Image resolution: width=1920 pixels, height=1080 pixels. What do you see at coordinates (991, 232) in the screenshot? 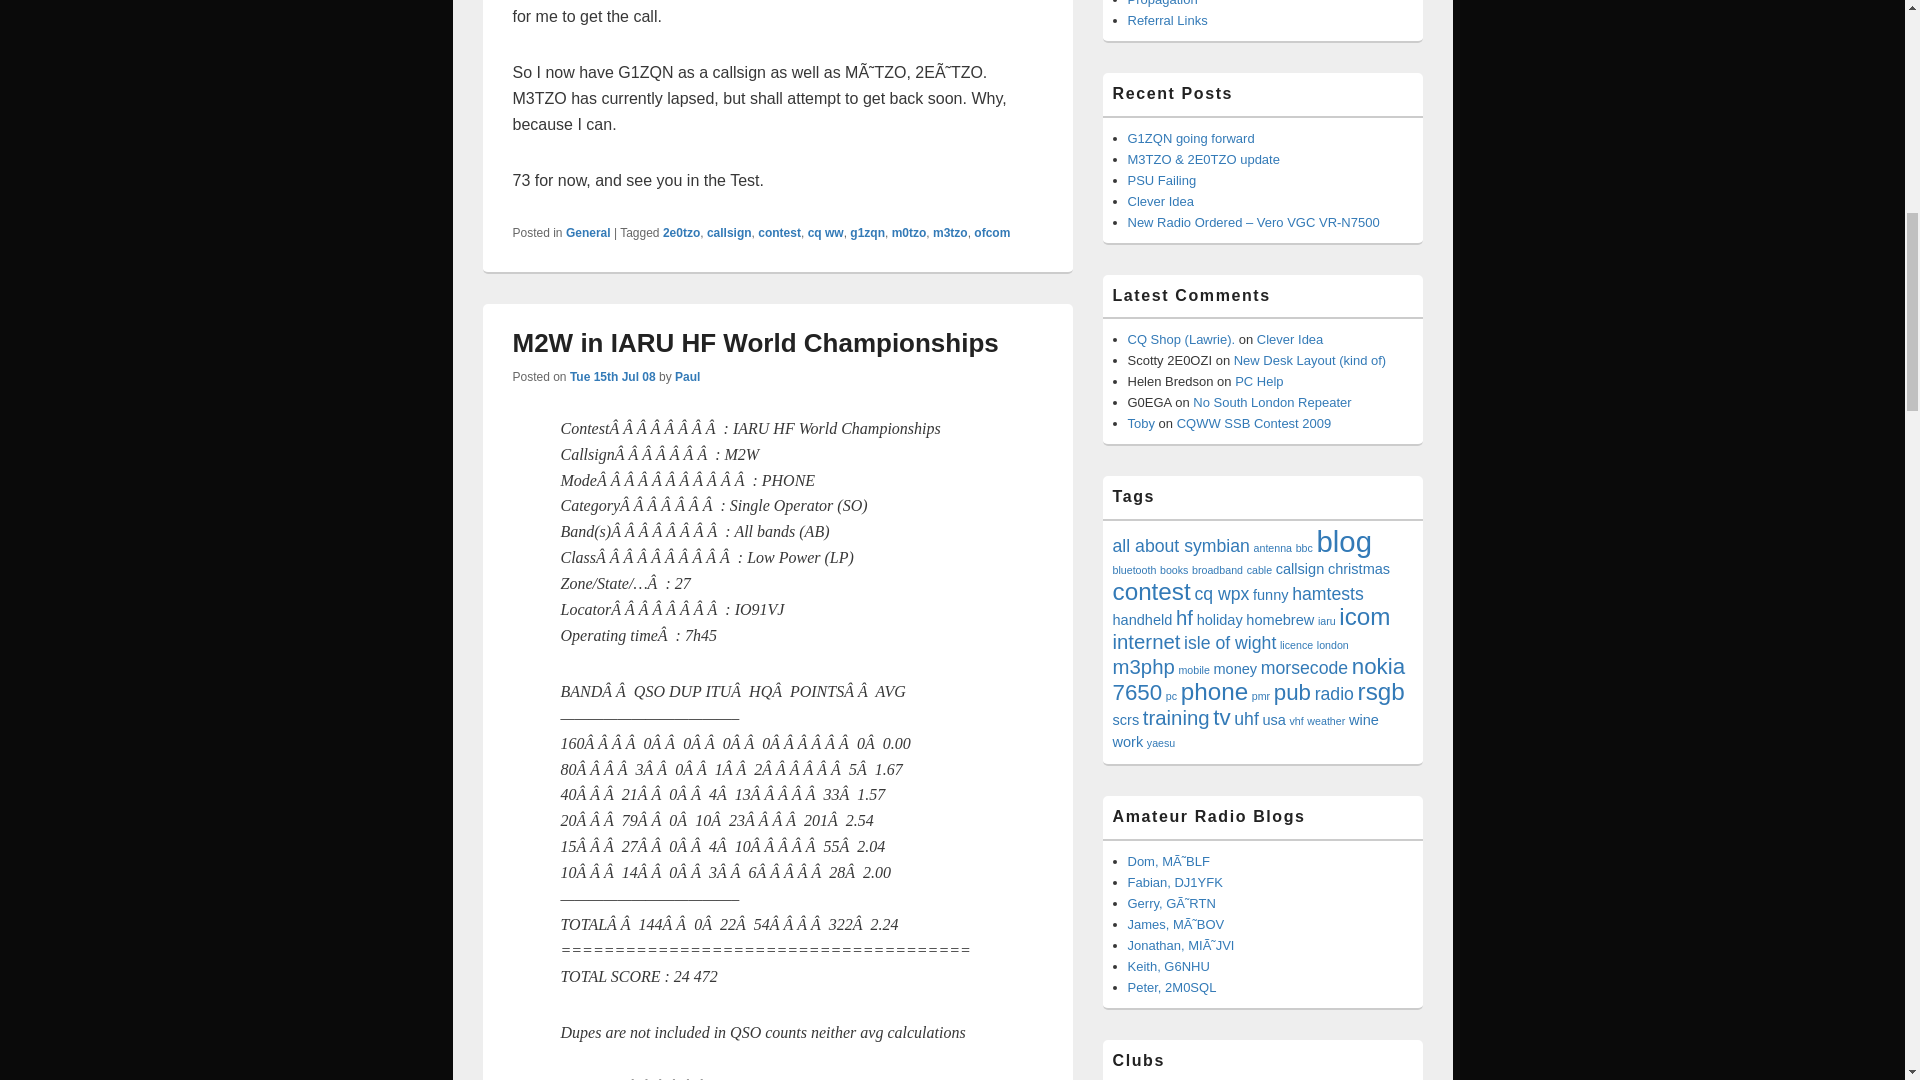
I see `ofcom` at bounding box center [991, 232].